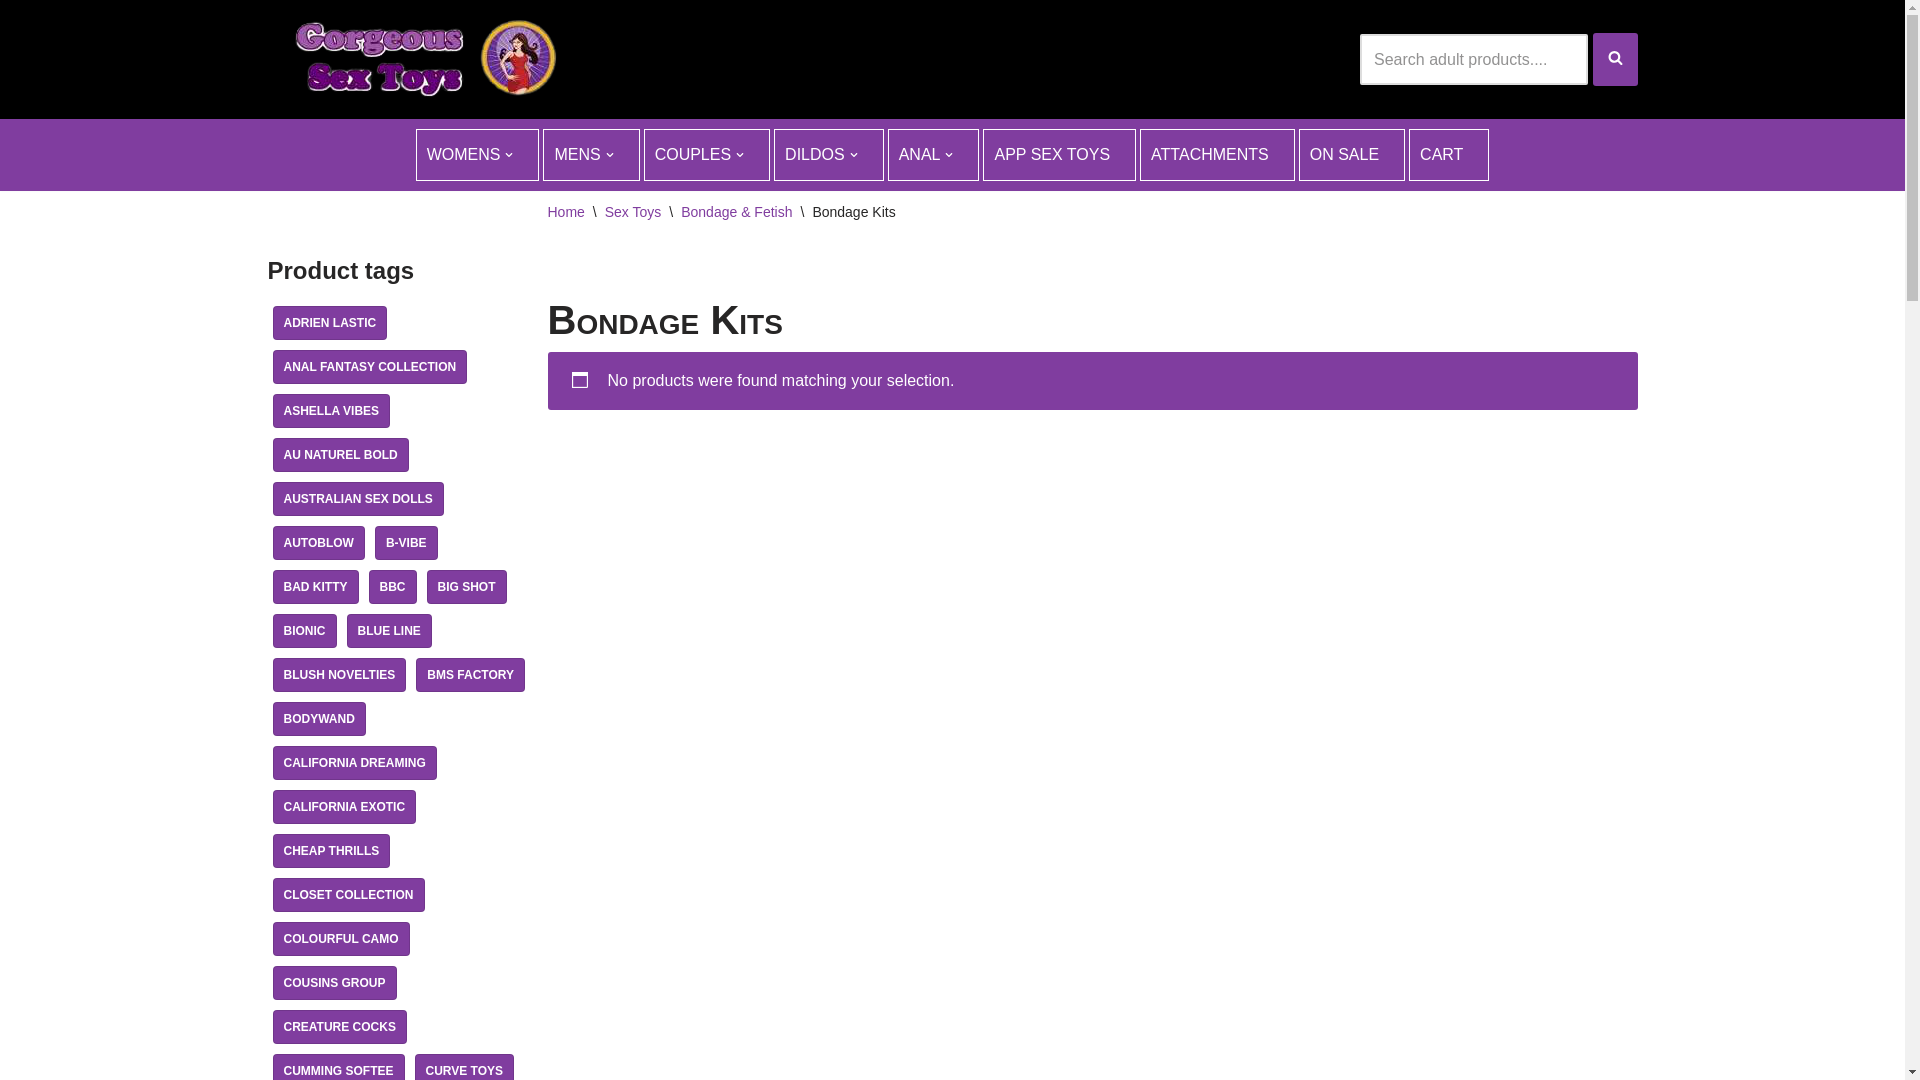 This screenshot has width=1920, height=1080. I want to click on CHEAP THRILLS, so click(331, 851).